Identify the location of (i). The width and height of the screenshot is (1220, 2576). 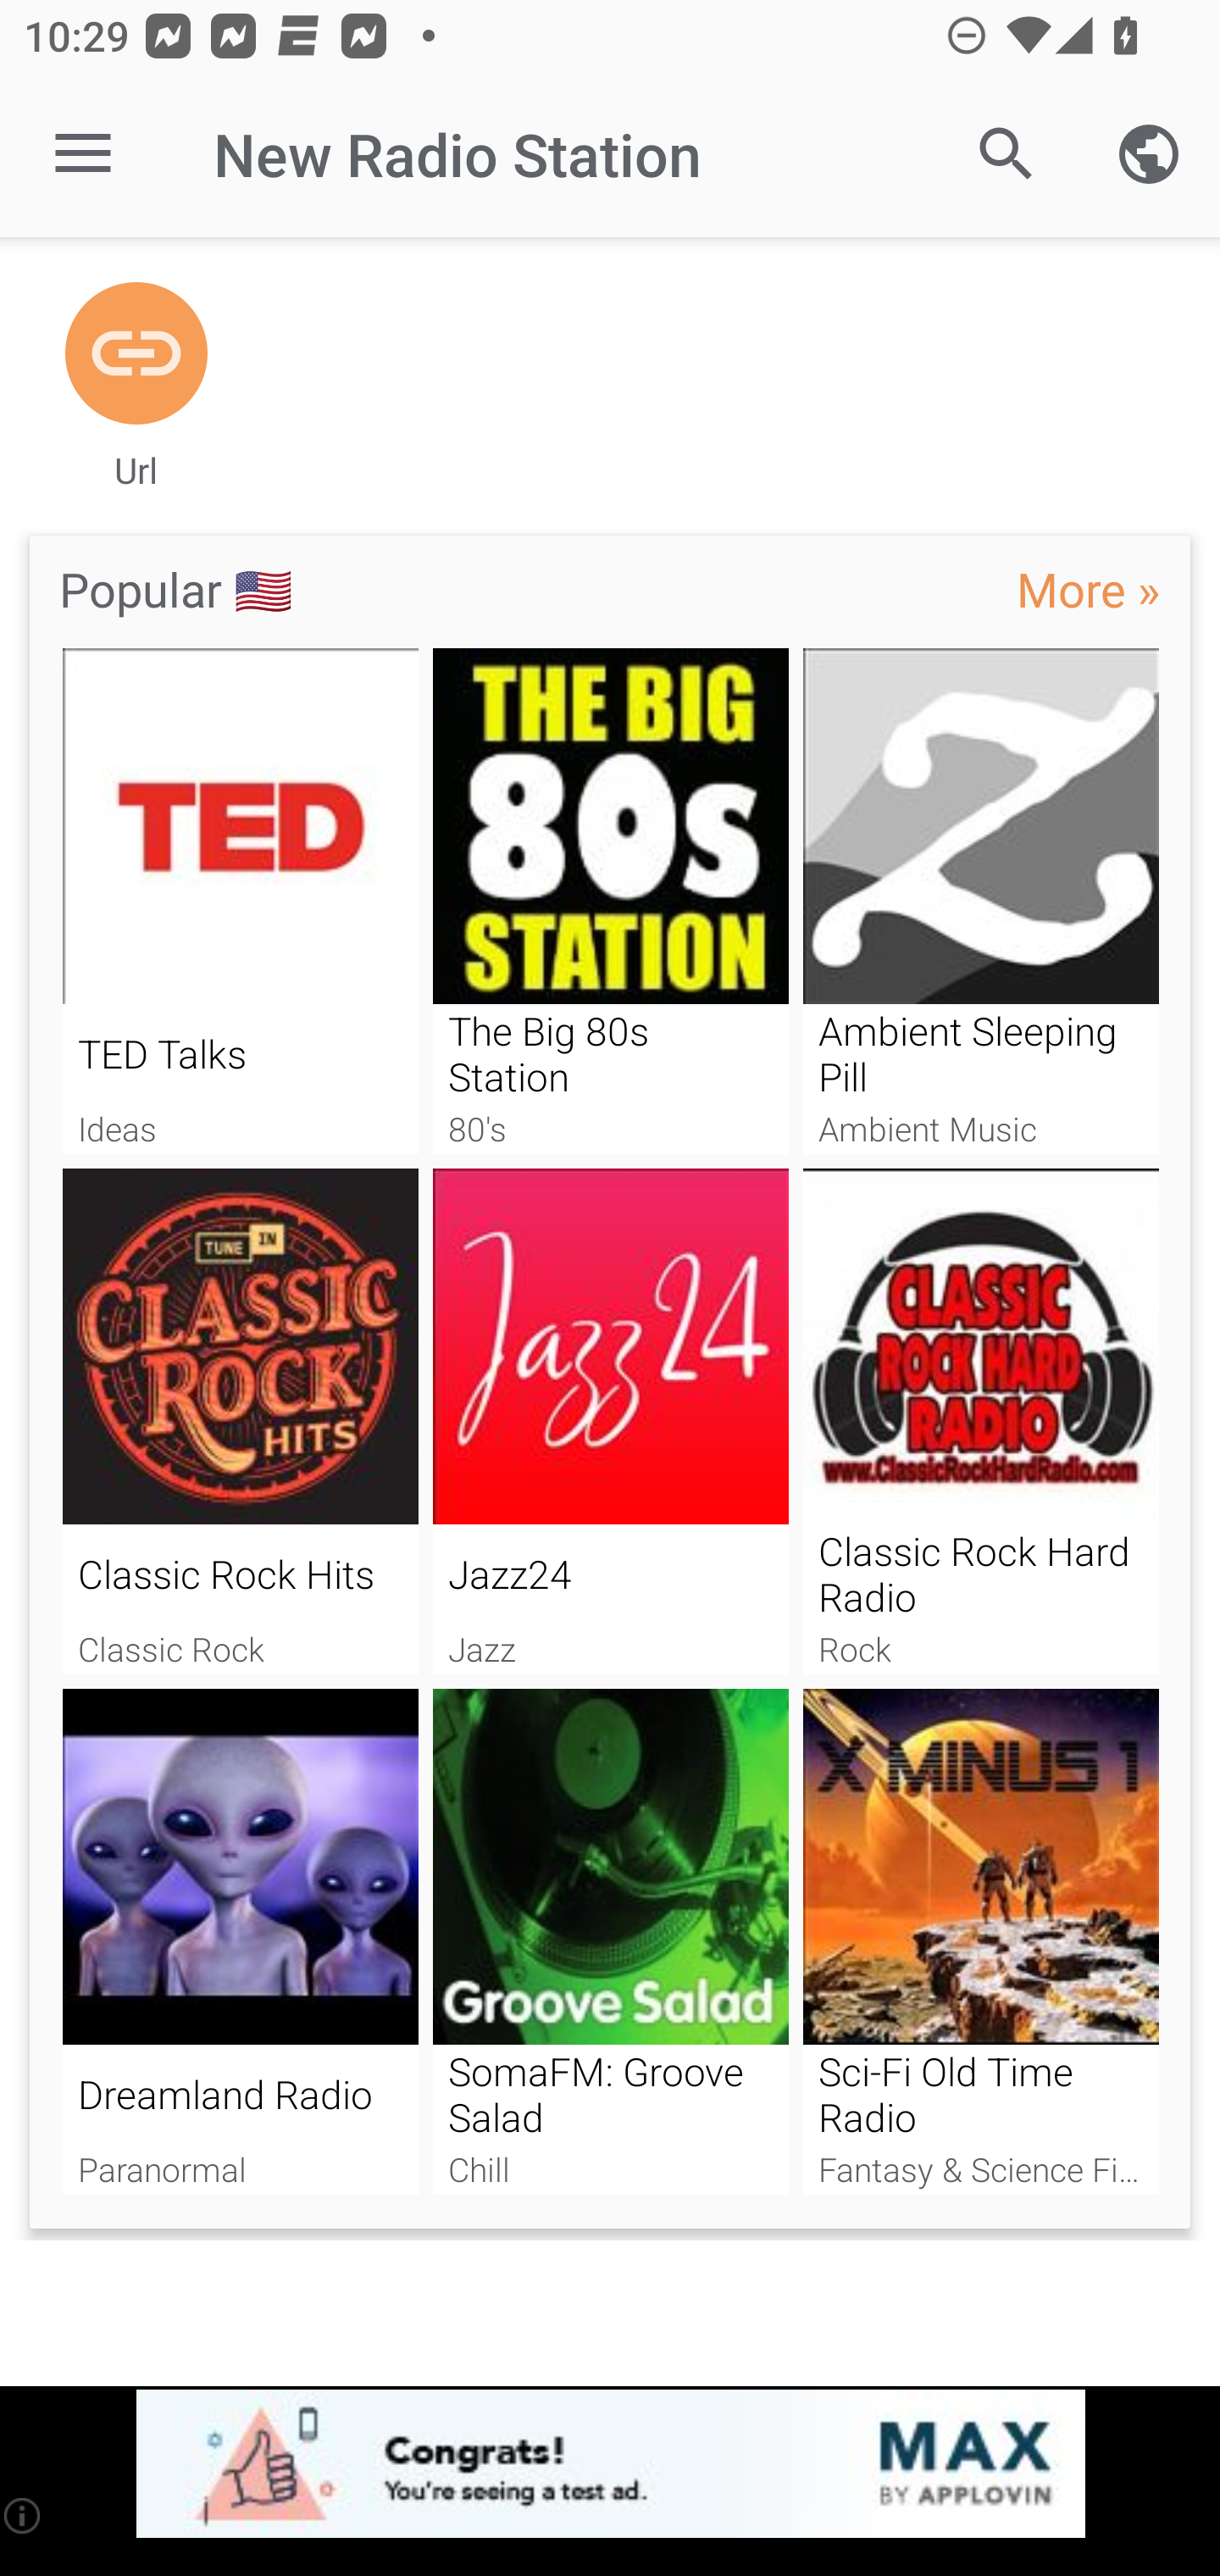
(24, 2515).